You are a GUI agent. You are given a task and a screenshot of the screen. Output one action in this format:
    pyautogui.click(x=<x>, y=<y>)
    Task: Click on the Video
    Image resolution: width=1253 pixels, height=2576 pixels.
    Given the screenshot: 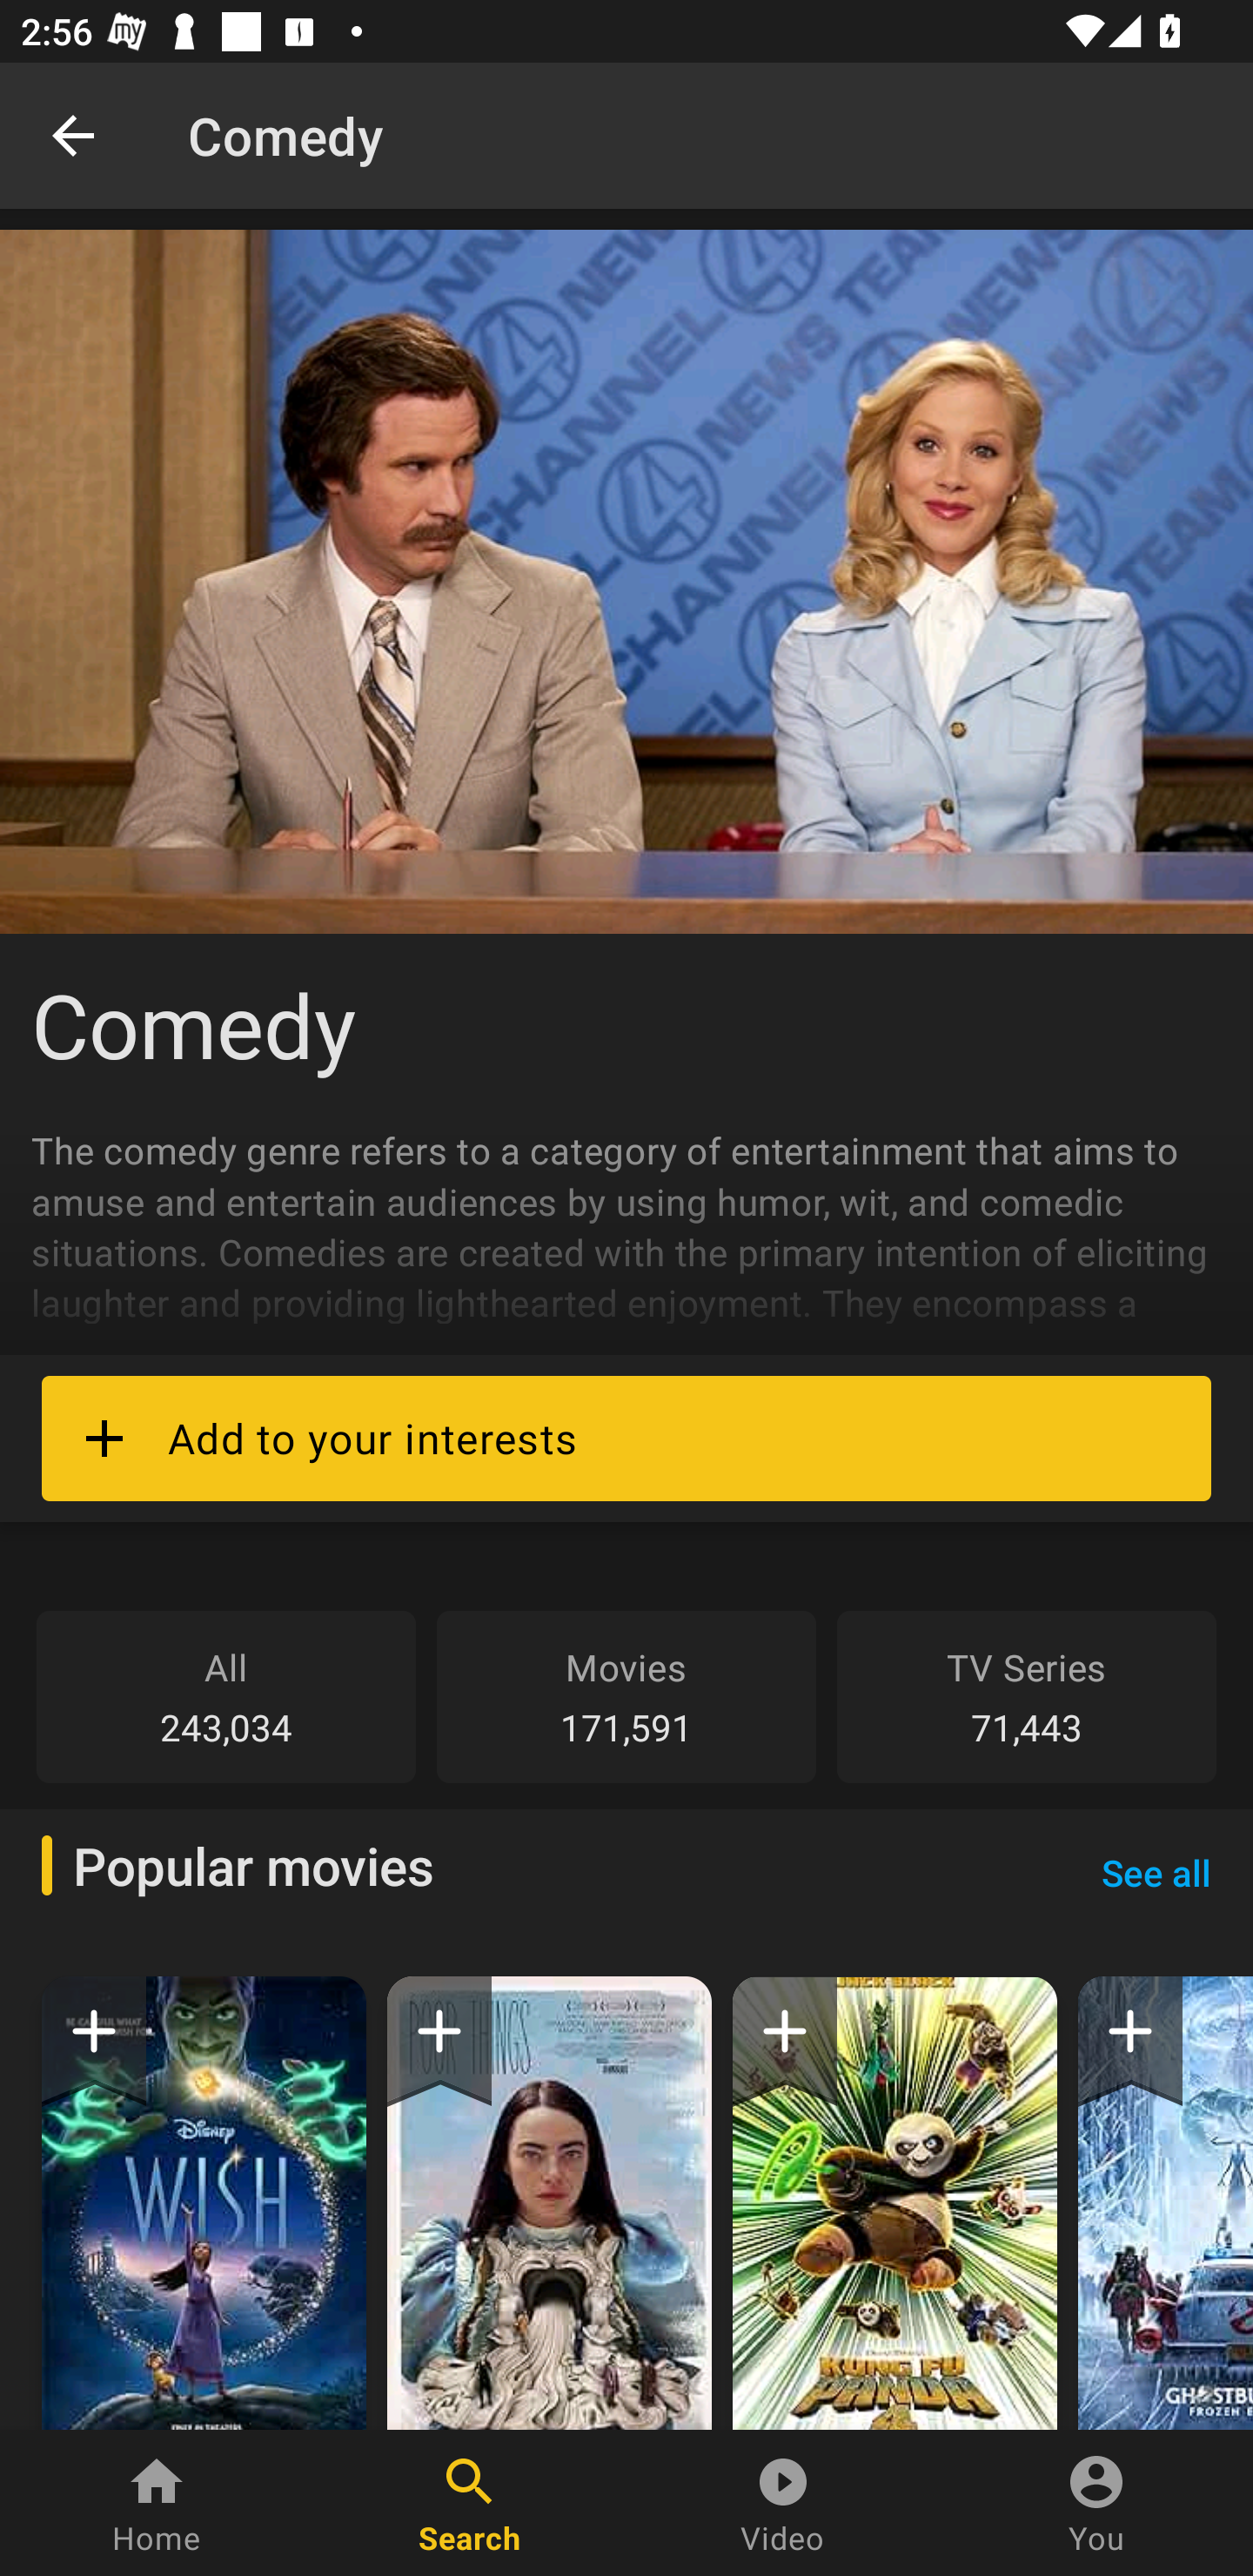 What is the action you would take?
    pyautogui.click(x=783, y=2503)
    